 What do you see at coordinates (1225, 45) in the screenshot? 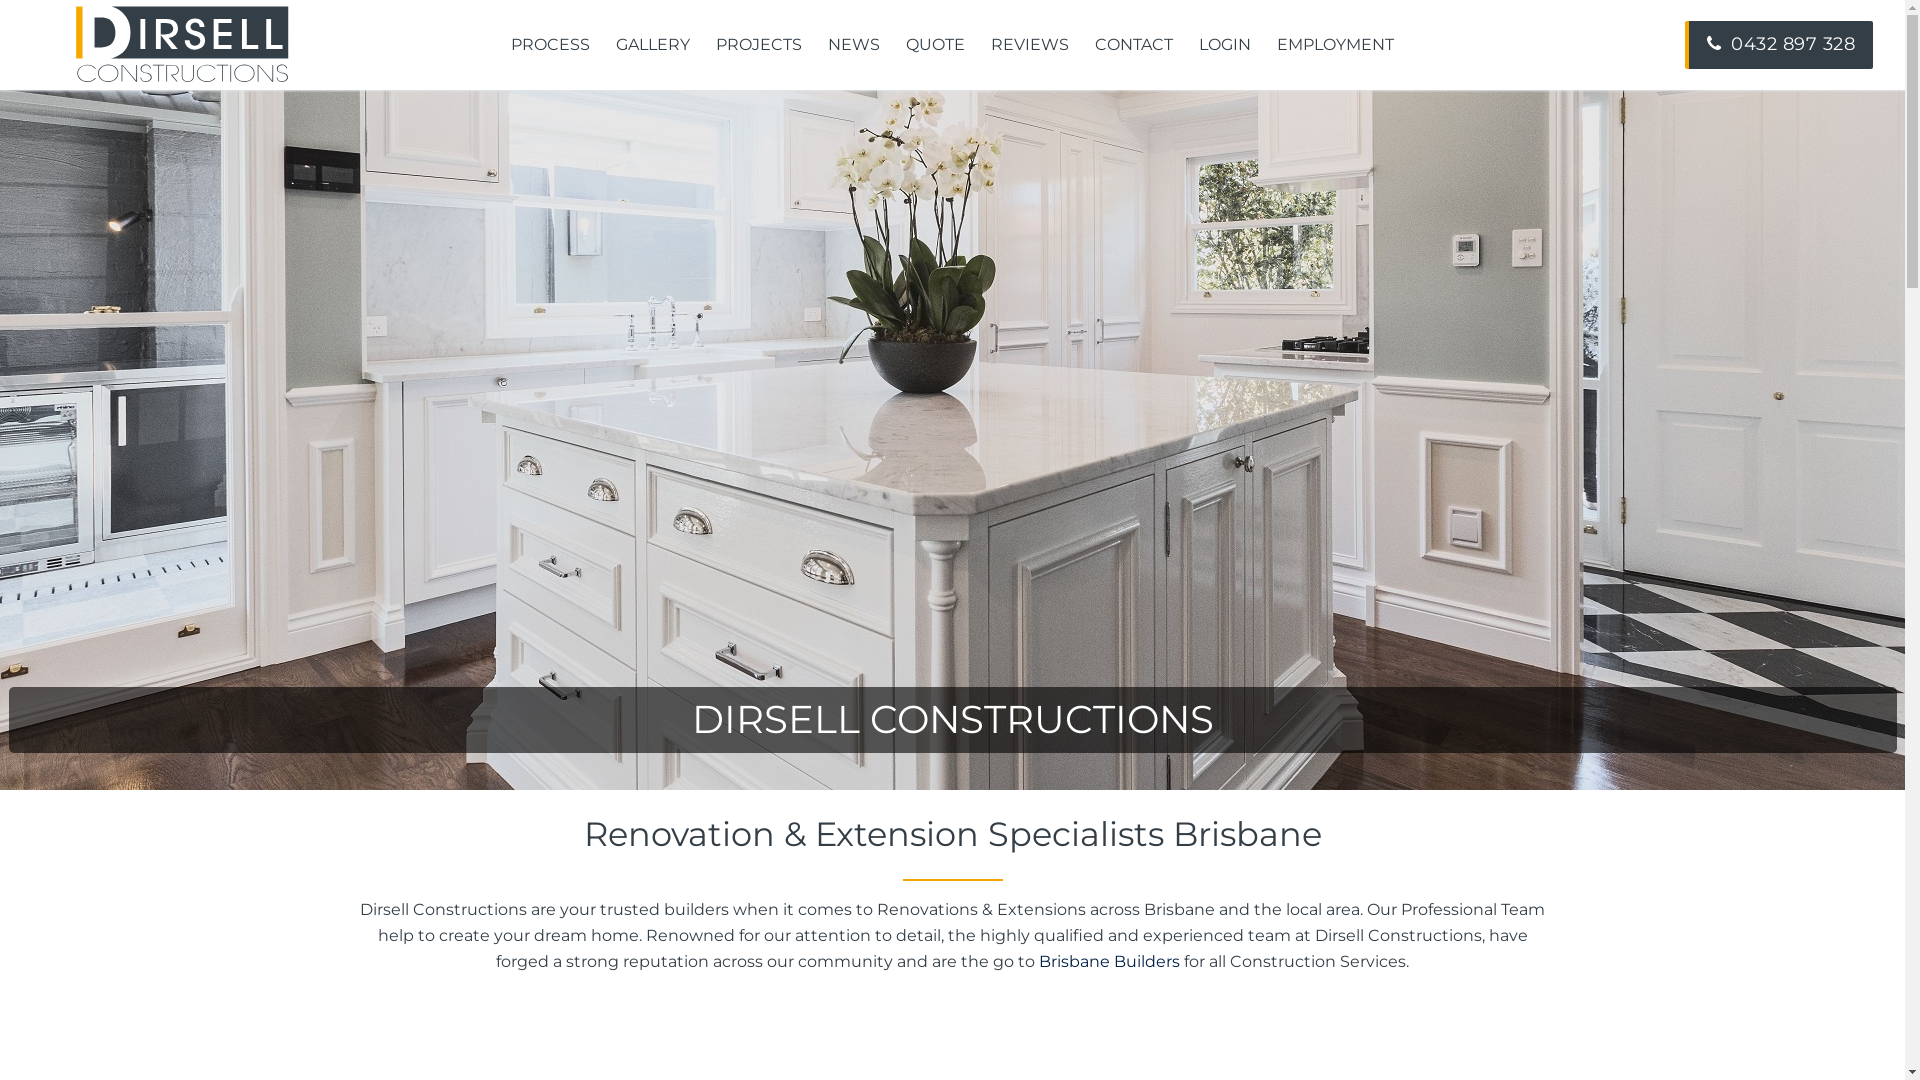
I see `LOGIN` at bounding box center [1225, 45].